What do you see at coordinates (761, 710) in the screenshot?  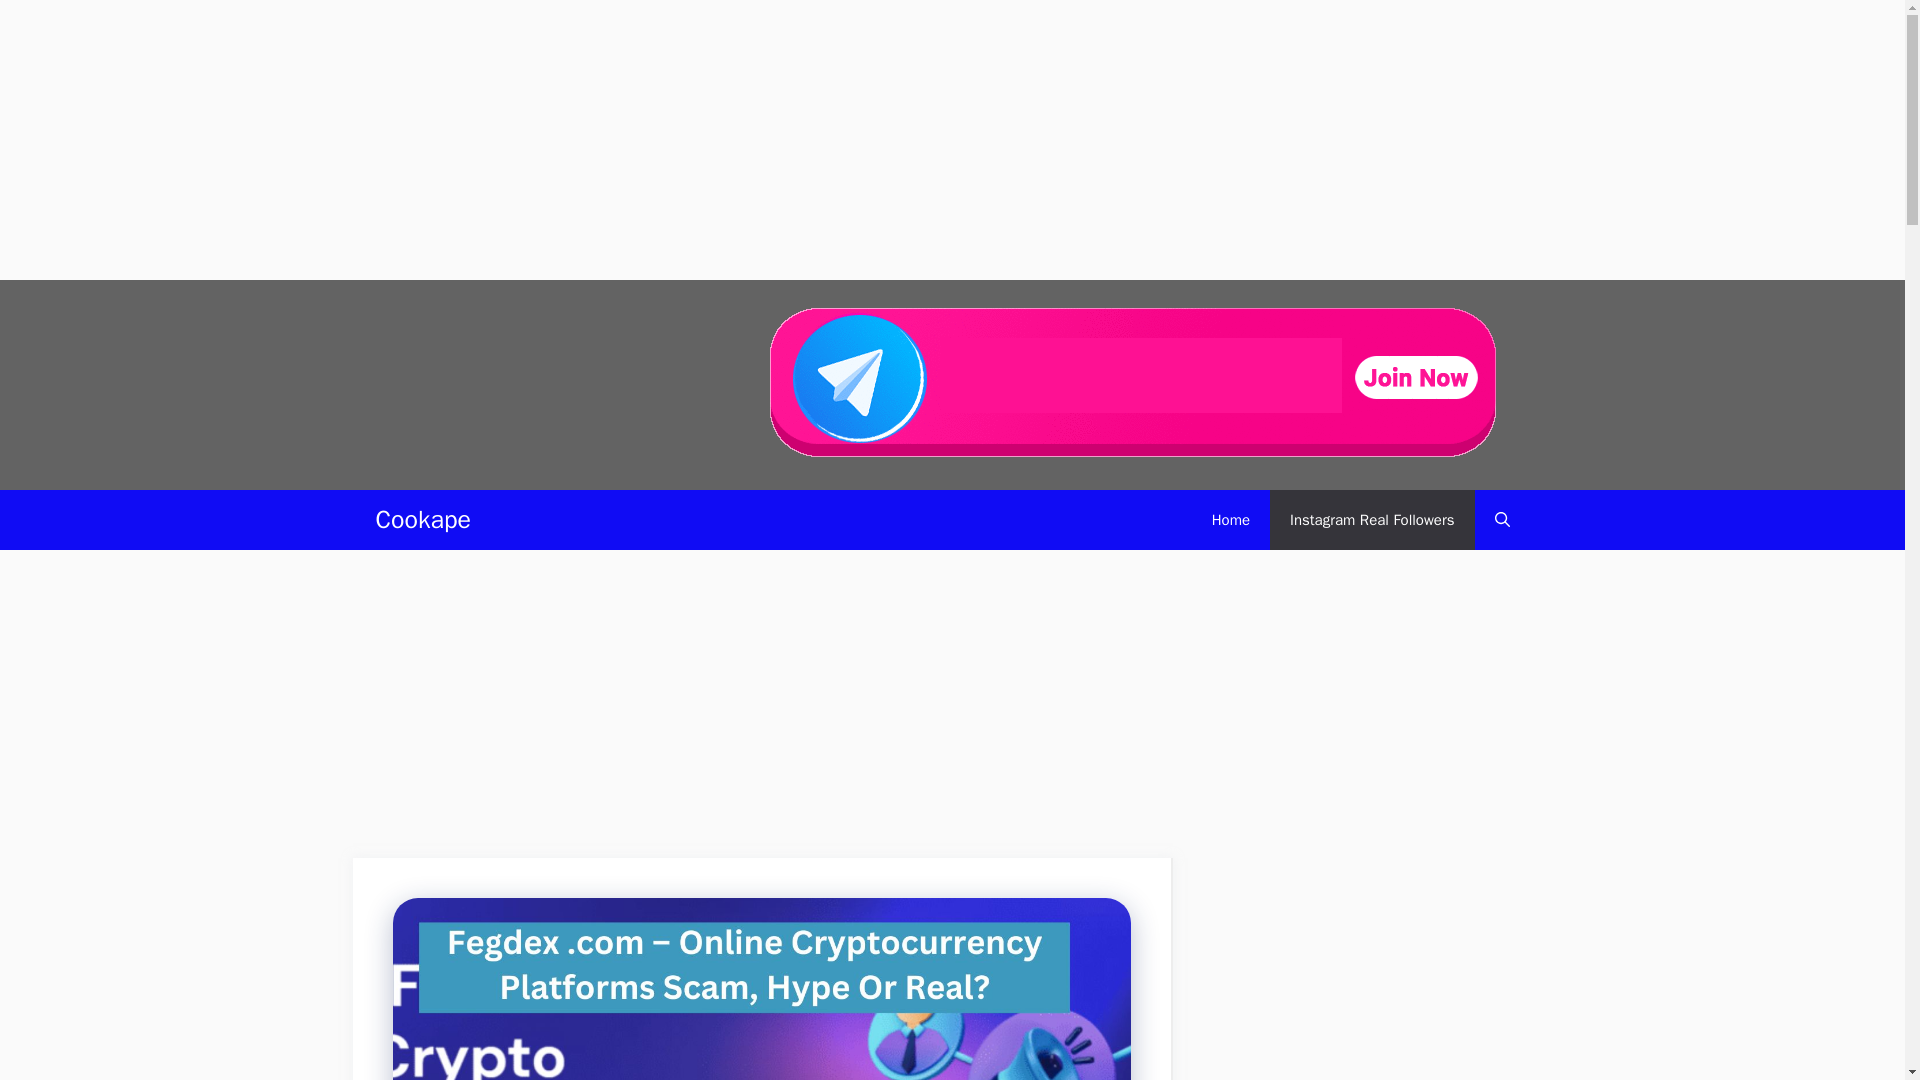 I see `Advertisement` at bounding box center [761, 710].